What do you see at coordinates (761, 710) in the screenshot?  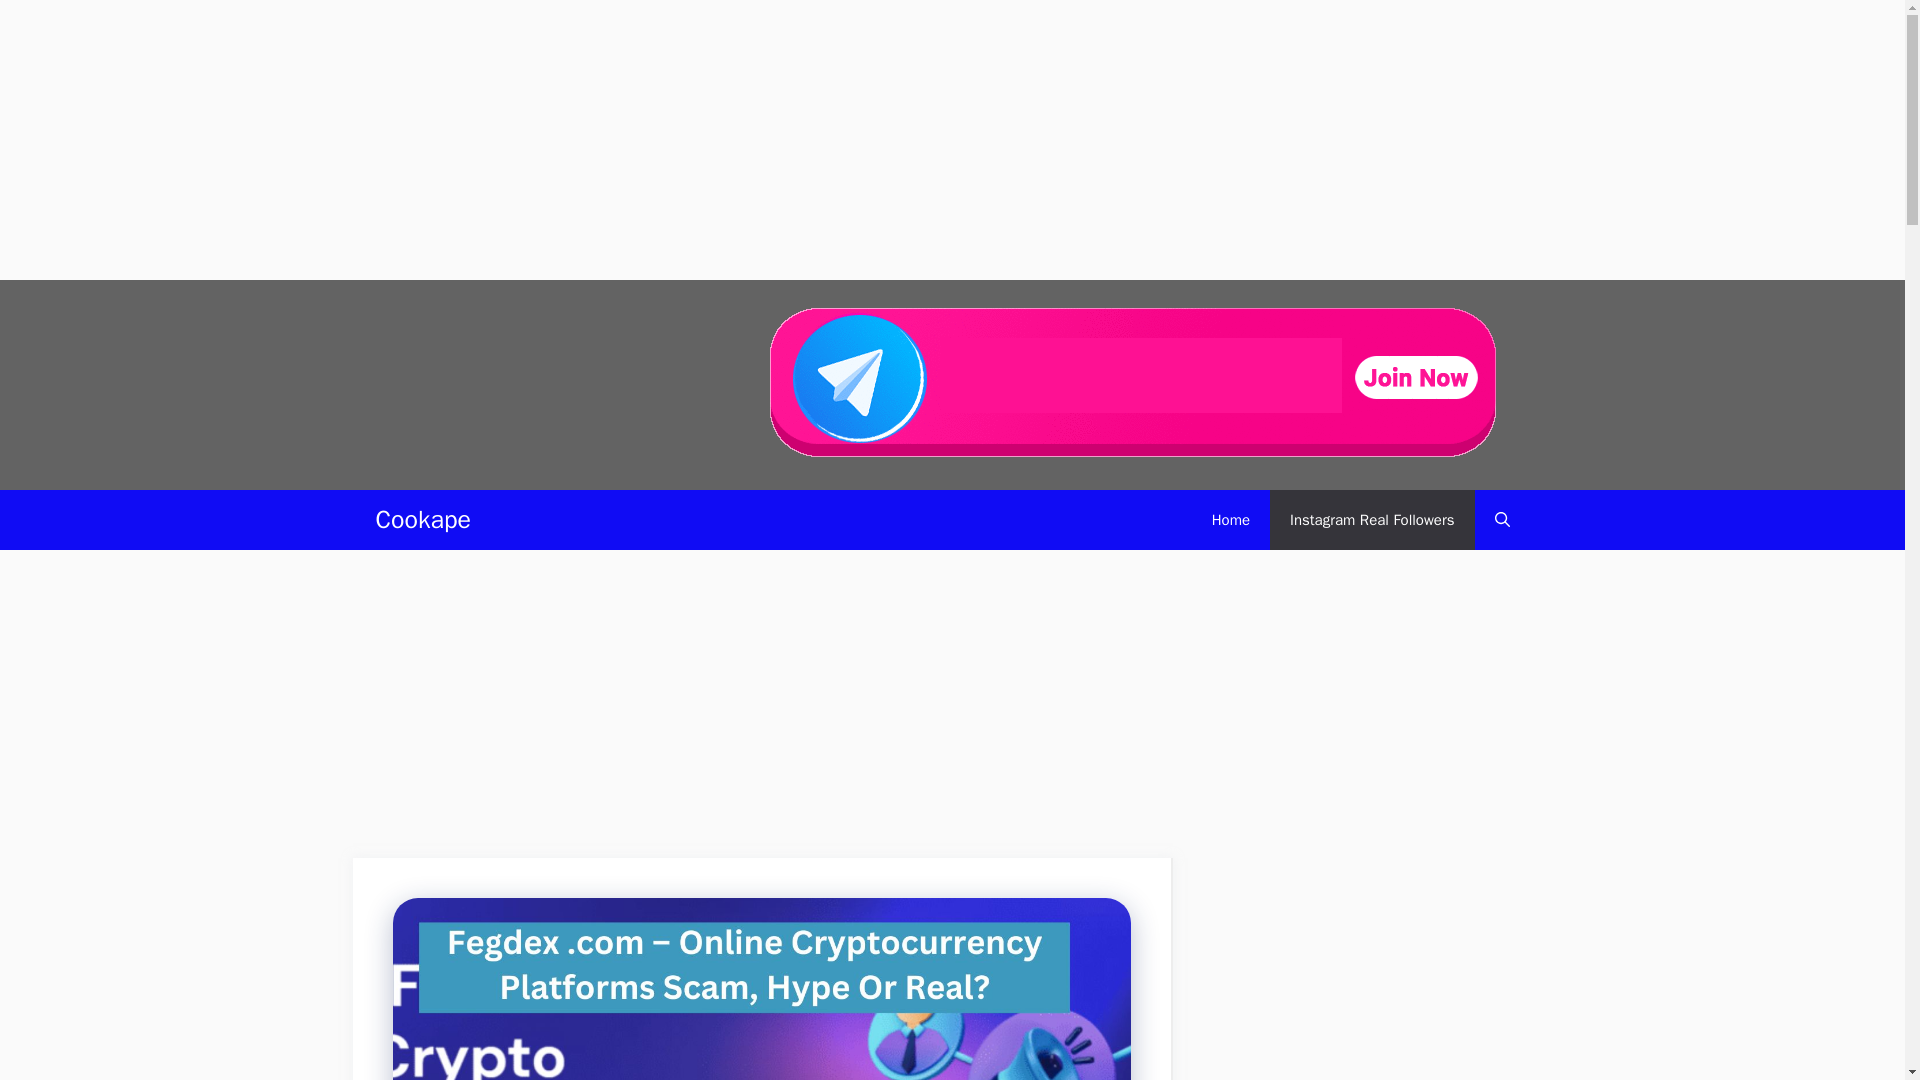 I see `Advertisement` at bounding box center [761, 710].